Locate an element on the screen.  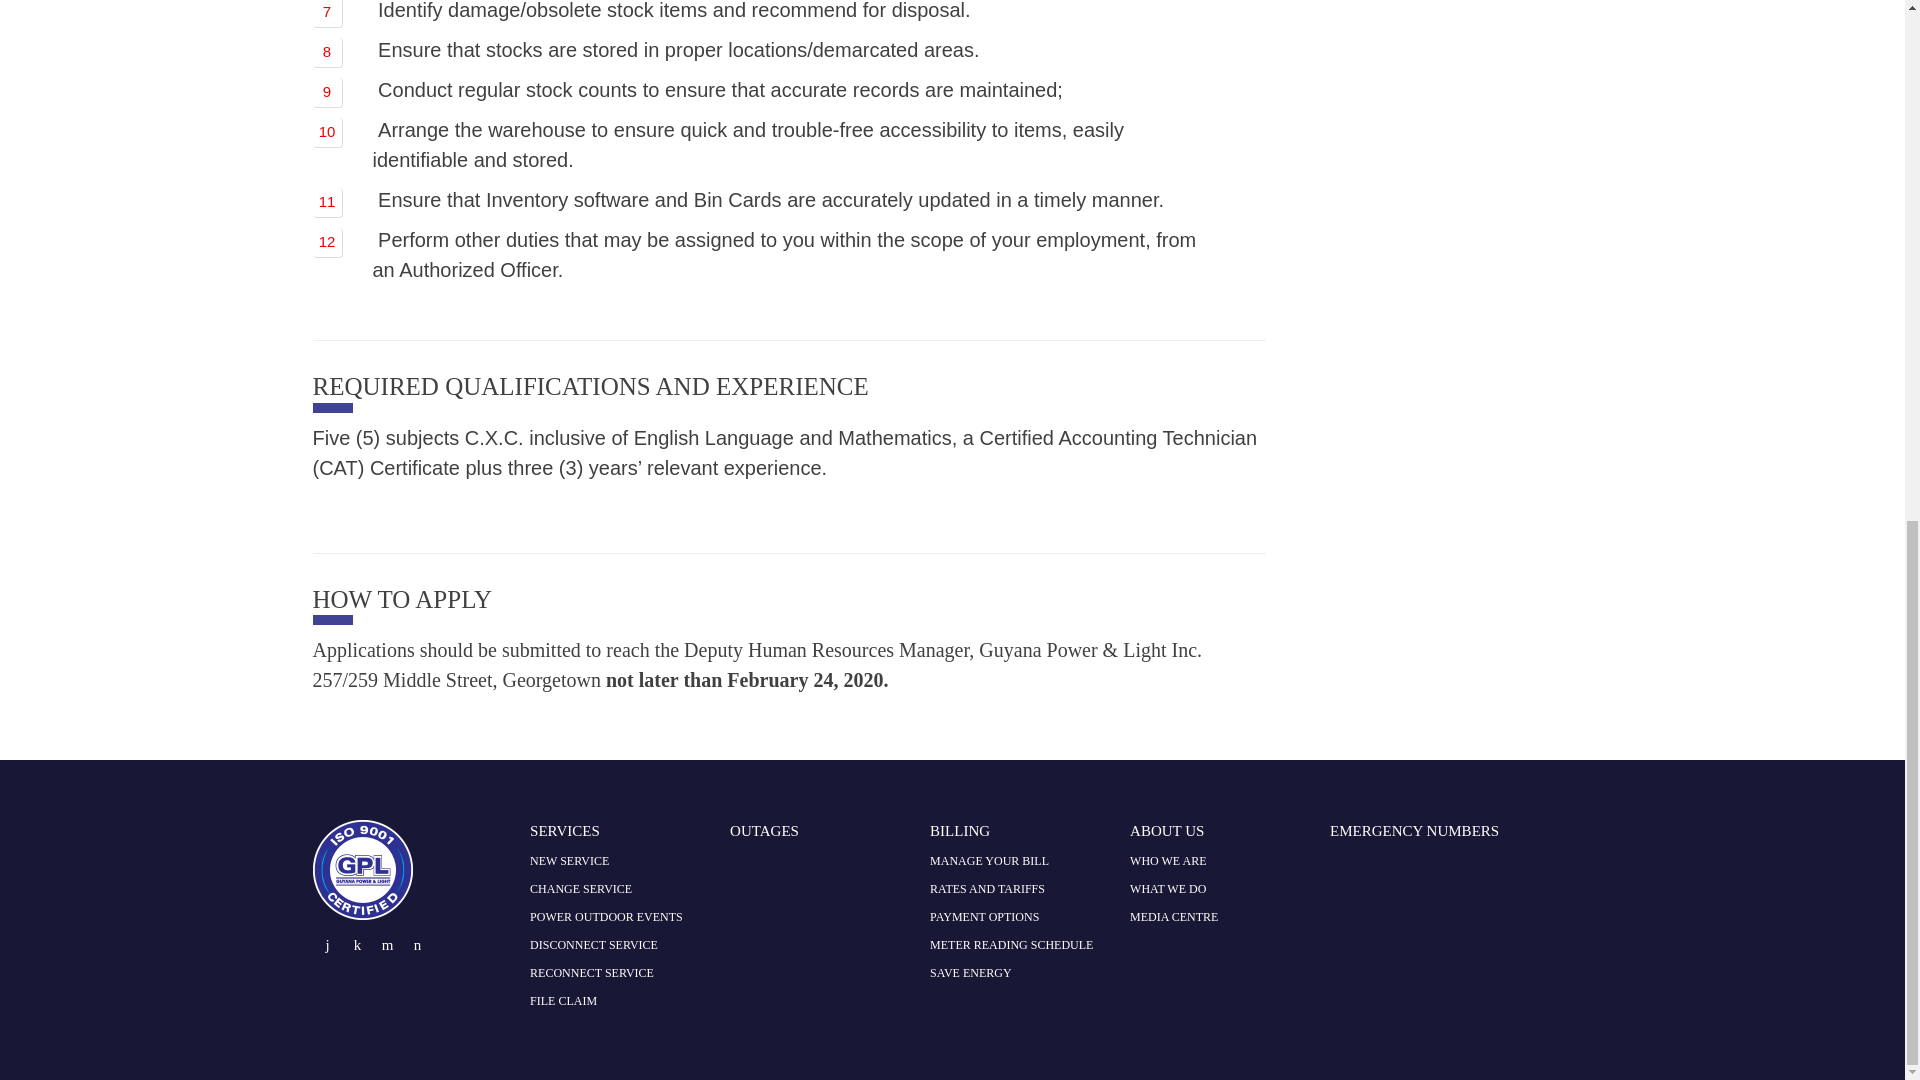
NEW SERVICE is located at coordinates (568, 861).